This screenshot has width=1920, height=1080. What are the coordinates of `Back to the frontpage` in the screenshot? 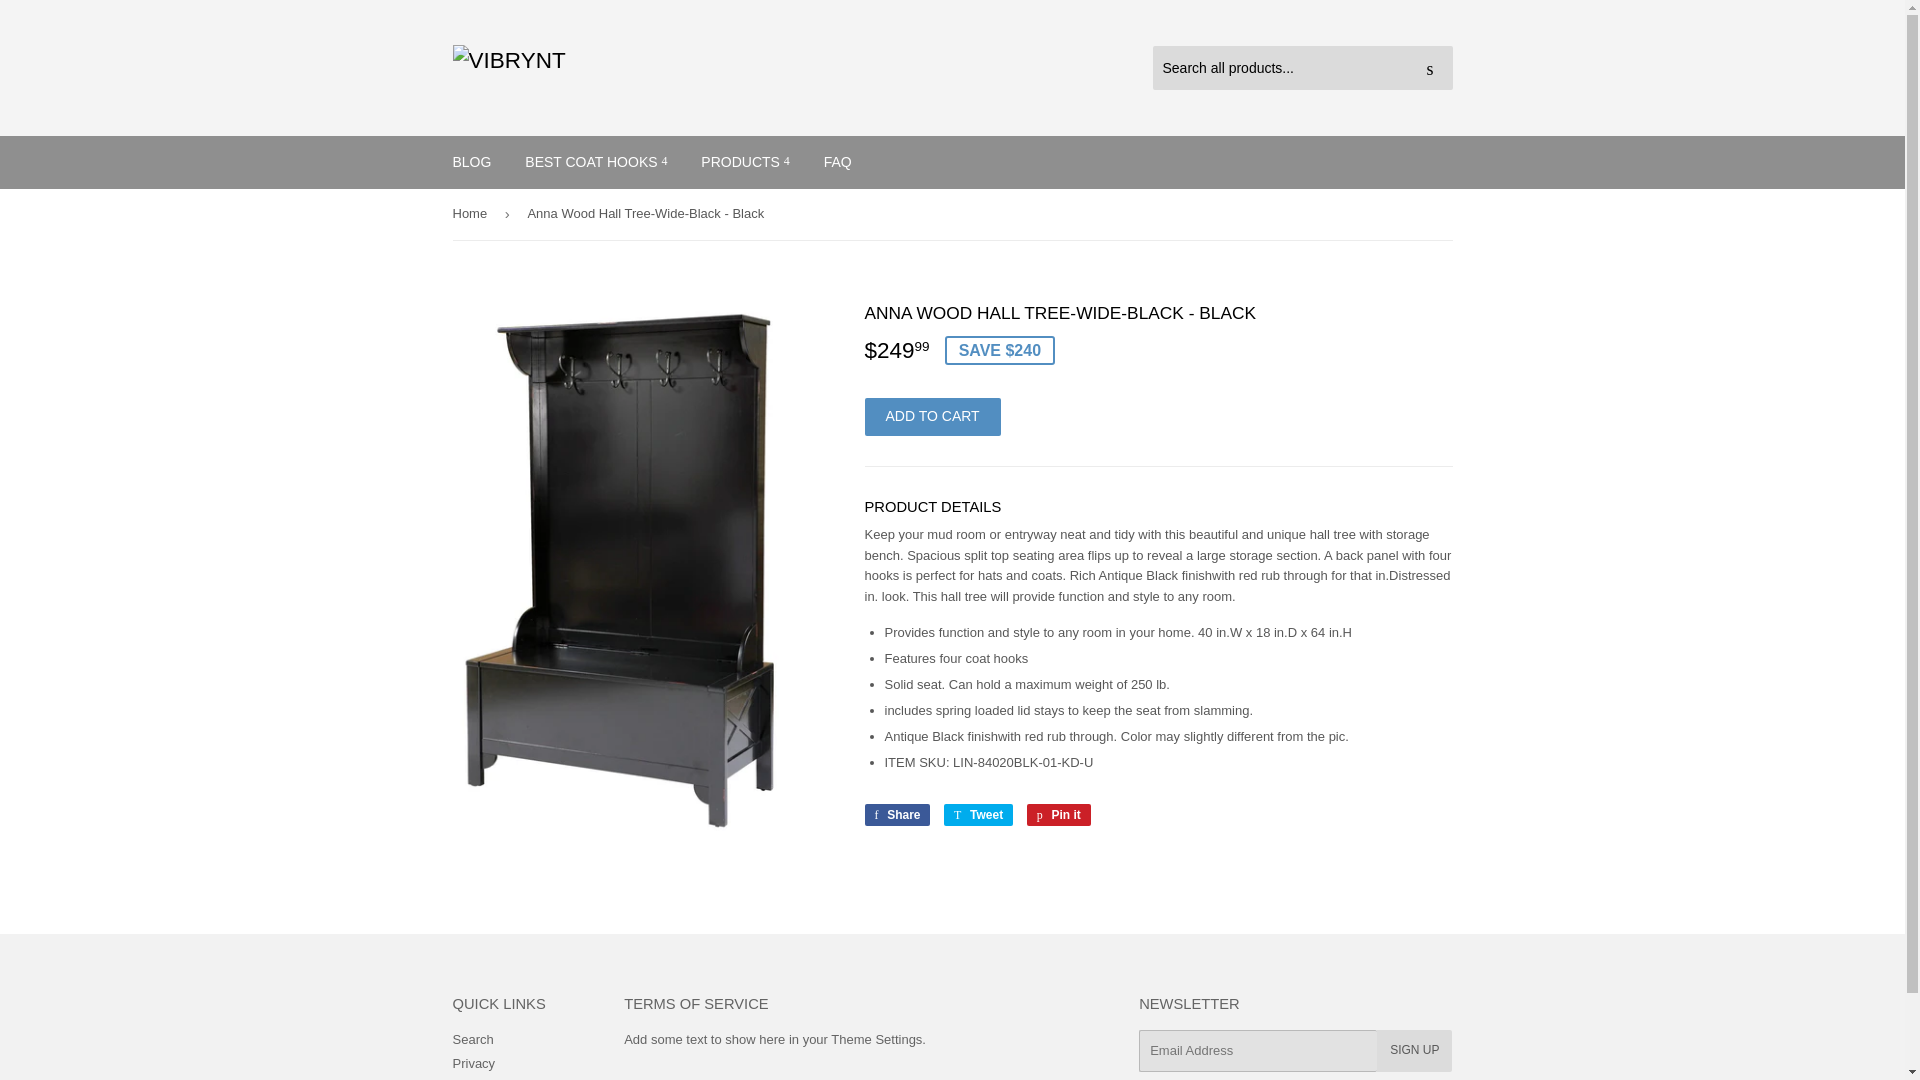 It's located at (472, 214).